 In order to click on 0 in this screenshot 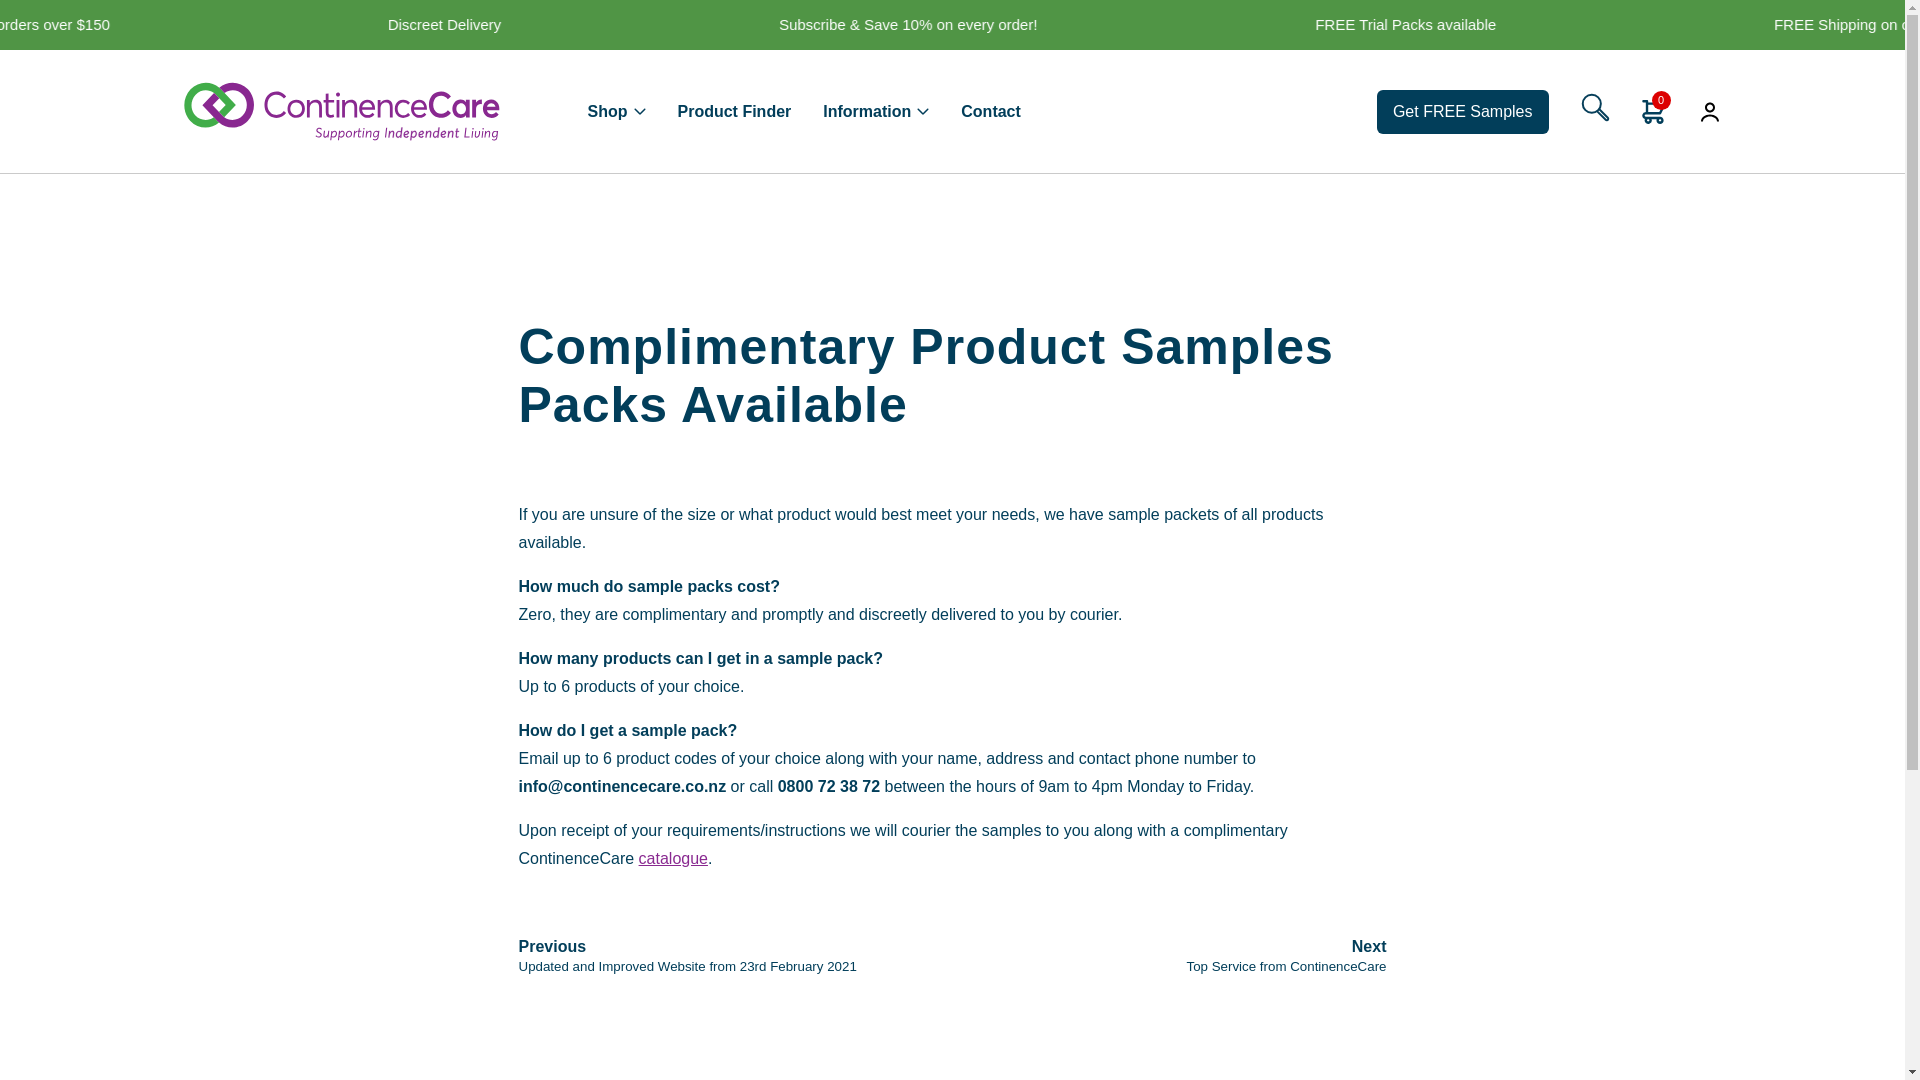, I will do `click(1654, 112)`.